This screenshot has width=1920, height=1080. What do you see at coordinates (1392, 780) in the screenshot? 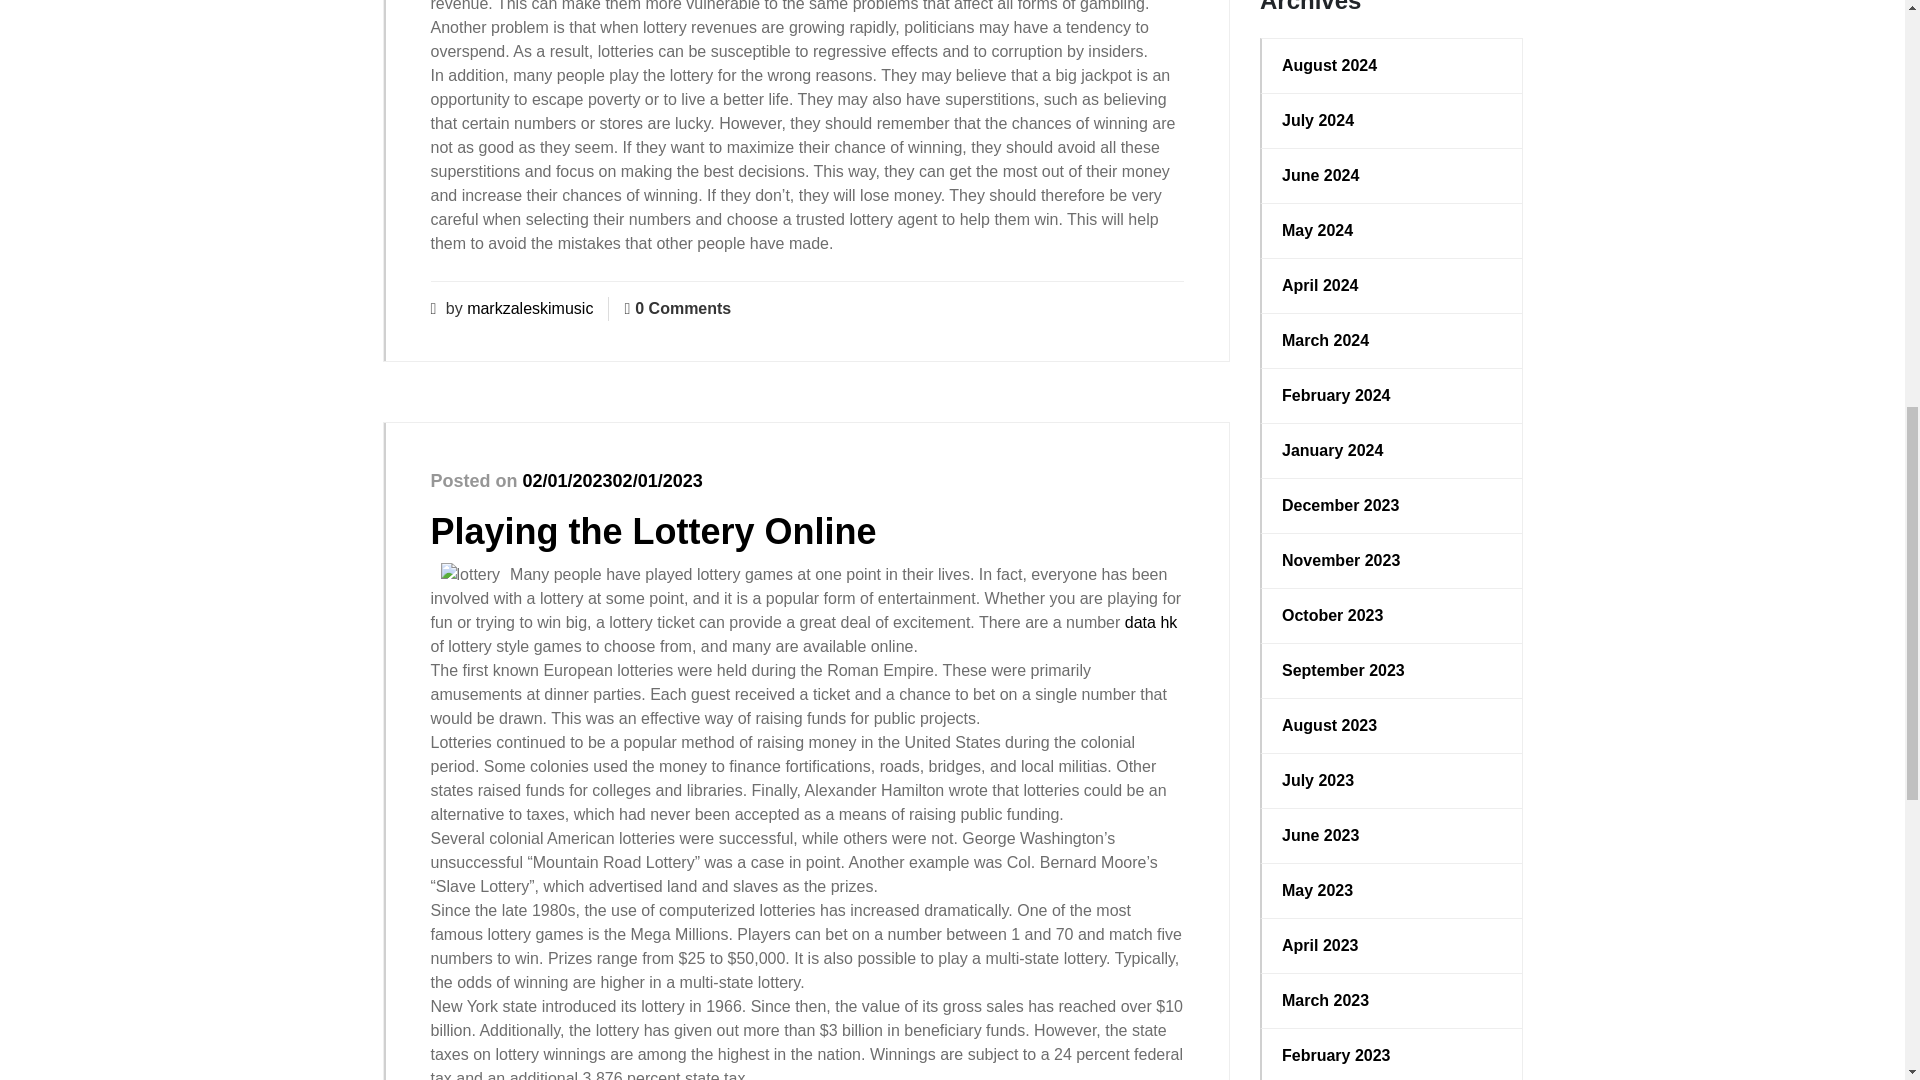
I see `July 2023` at bounding box center [1392, 780].